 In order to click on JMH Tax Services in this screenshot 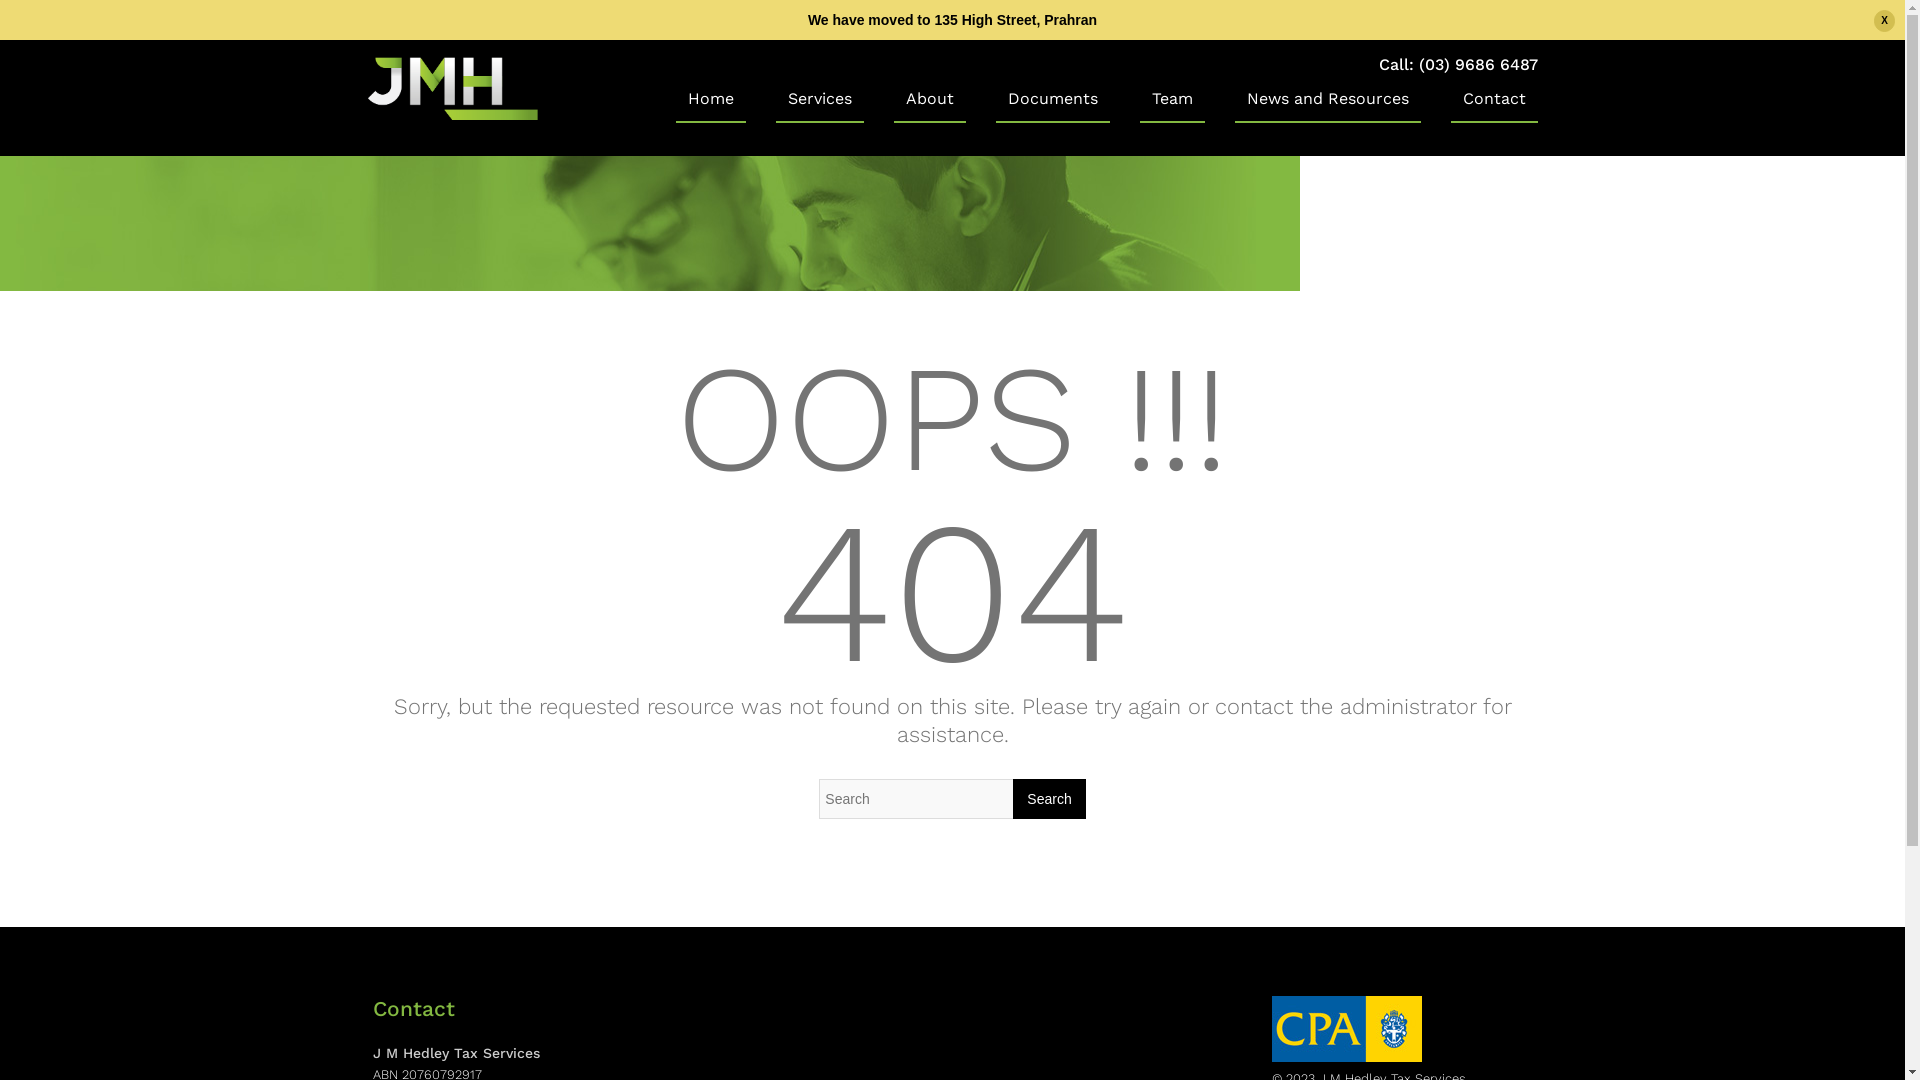, I will do `click(453, 115)`.